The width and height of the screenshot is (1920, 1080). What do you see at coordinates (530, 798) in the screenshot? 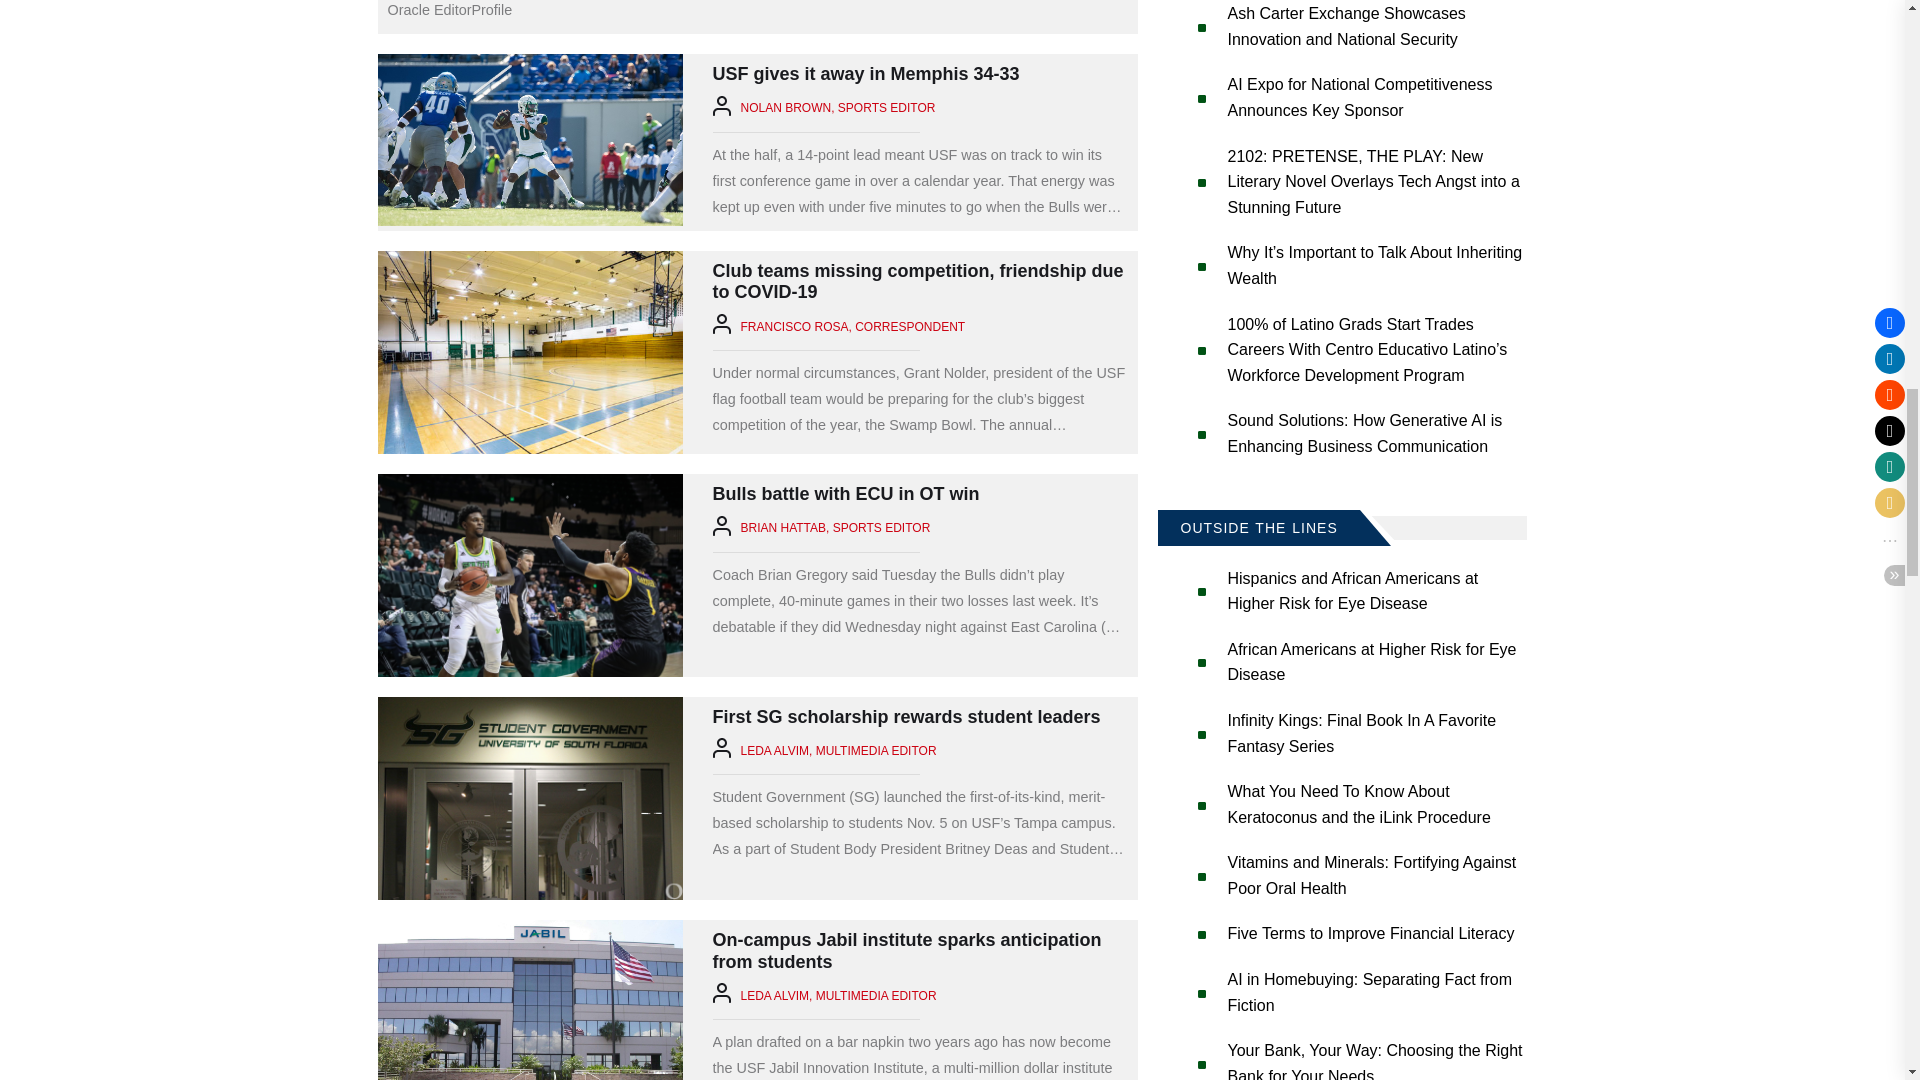
I see `First SG scholarship rewards student leaders` at bounding box center [530, 798].